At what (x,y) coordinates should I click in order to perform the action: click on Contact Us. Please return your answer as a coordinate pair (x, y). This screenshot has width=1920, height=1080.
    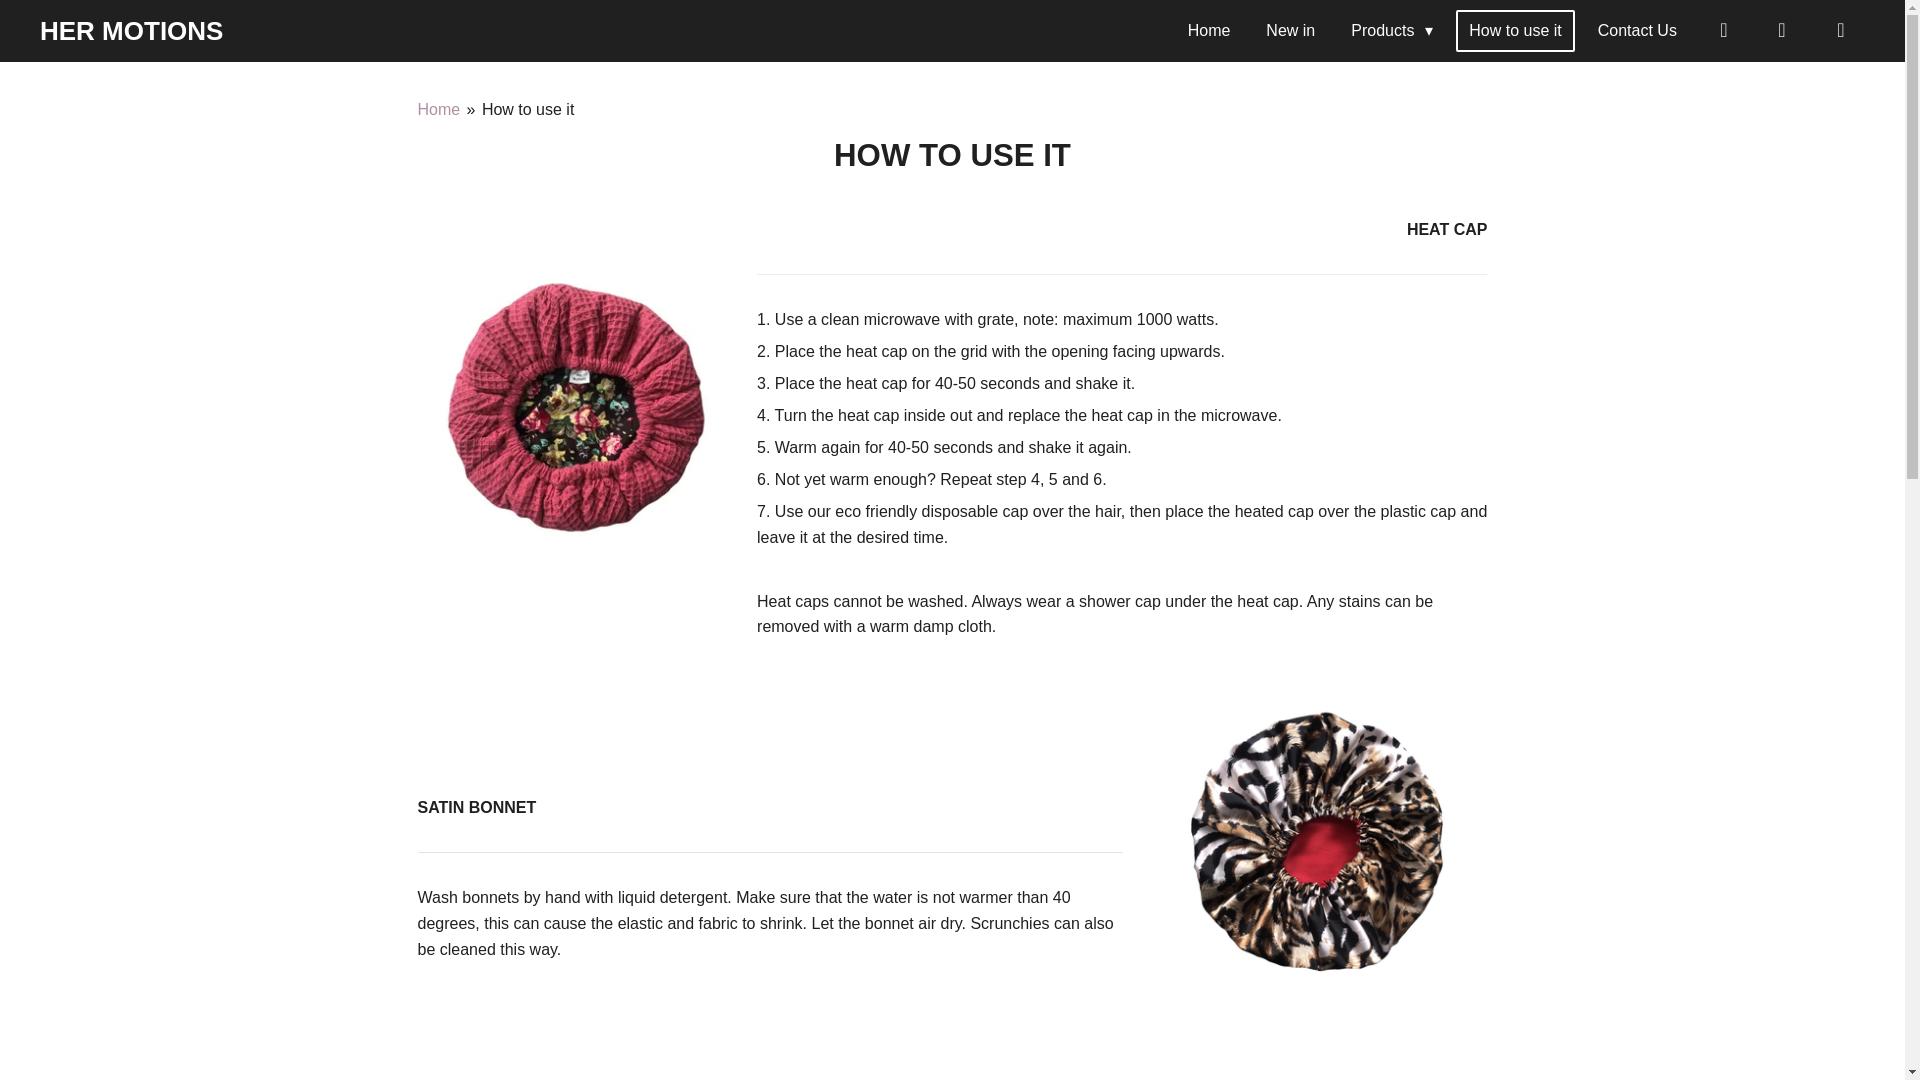
    Looking at the image, I should click on (1637, 30).